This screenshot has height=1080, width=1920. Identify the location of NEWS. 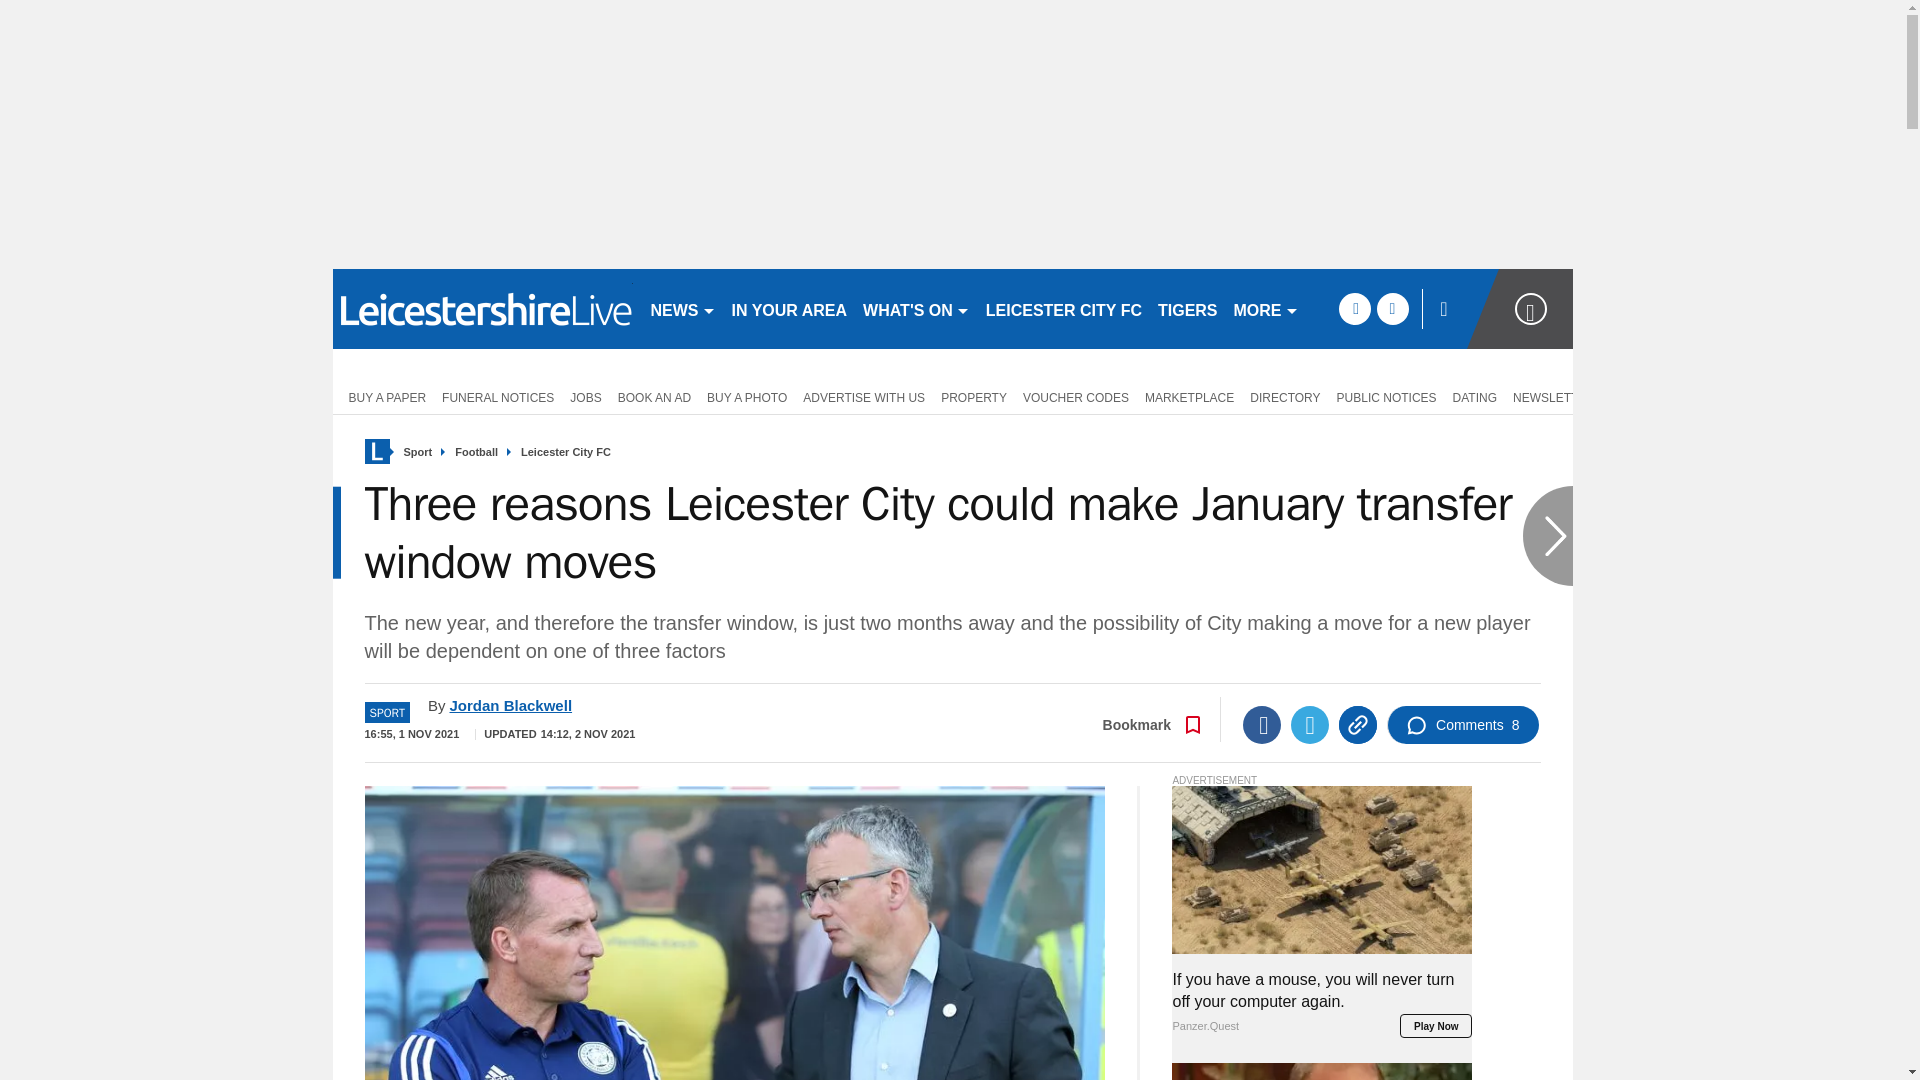
(682, 308).